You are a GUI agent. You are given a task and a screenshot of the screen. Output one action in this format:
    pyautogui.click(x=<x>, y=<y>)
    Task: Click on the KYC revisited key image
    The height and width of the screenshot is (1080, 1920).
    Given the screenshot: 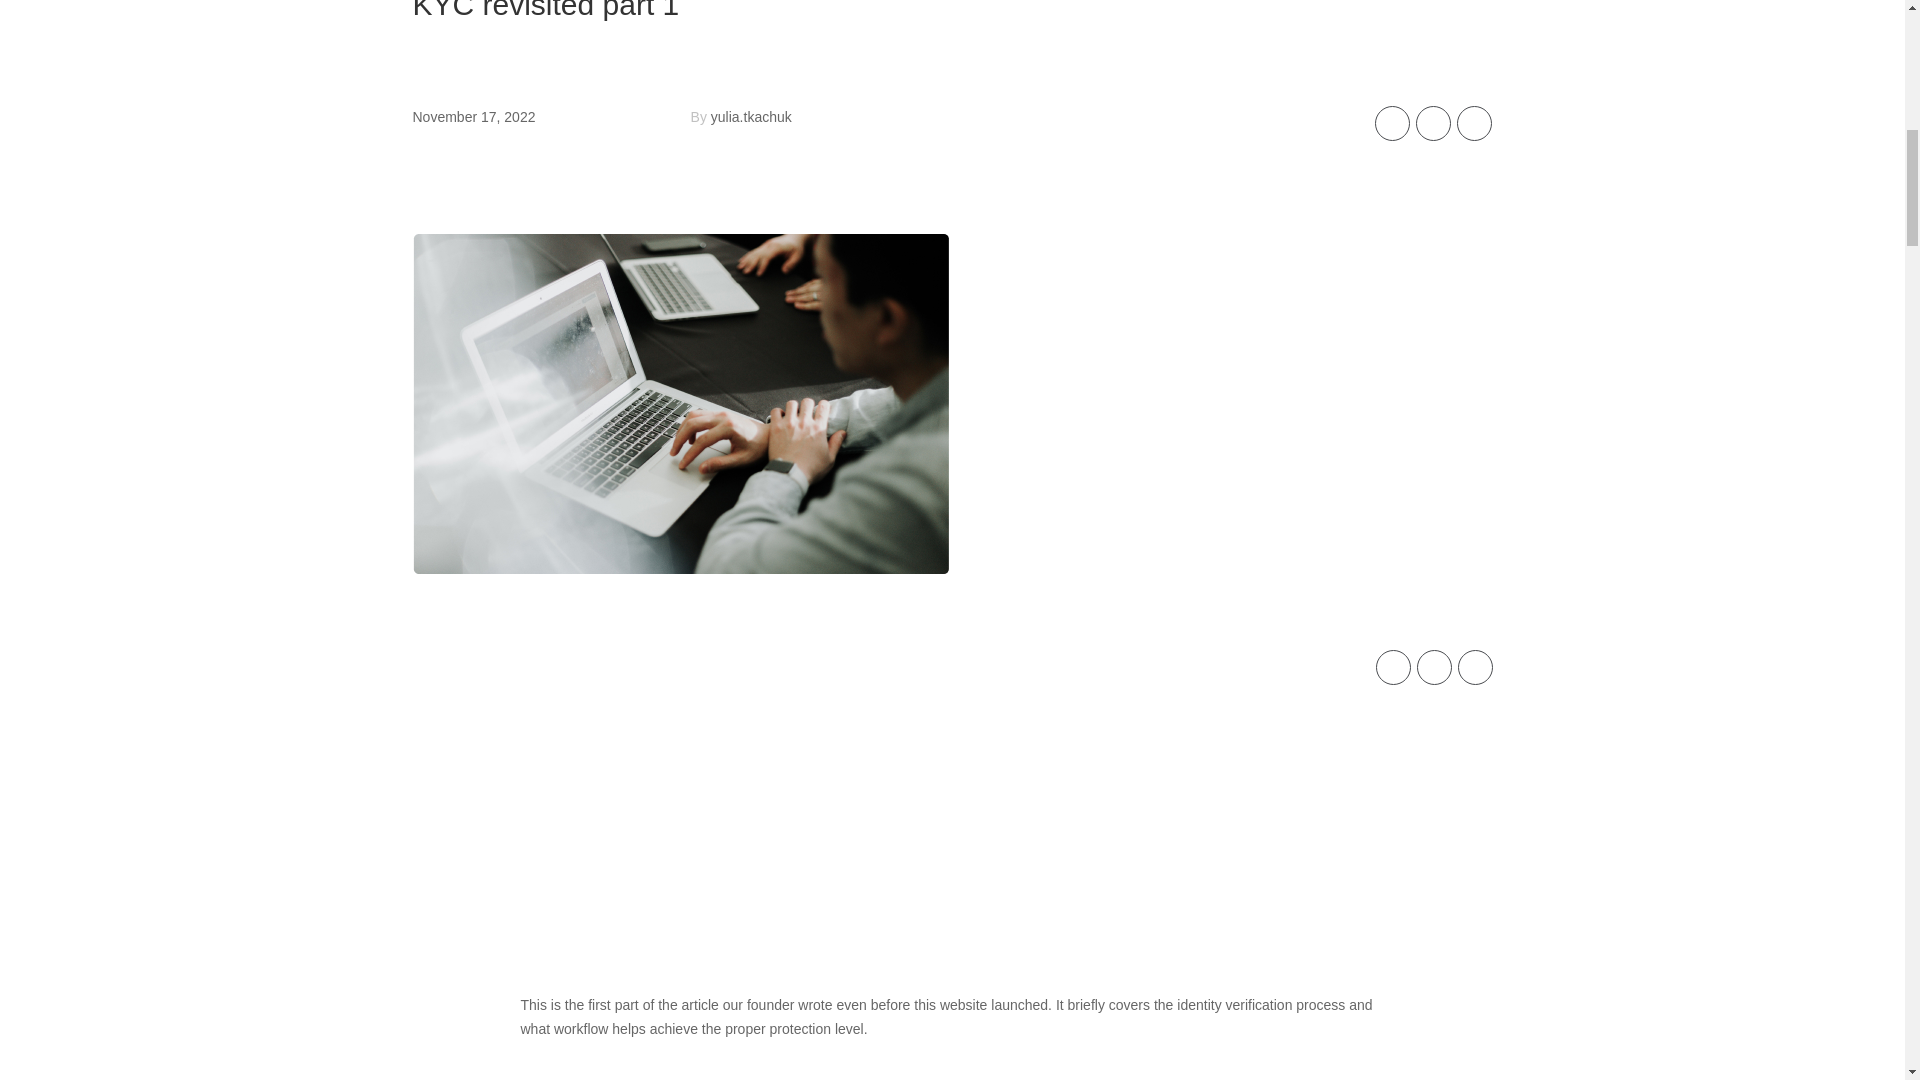 What is the action you would take?
    pyautogui.click(x=680, y=404)
    